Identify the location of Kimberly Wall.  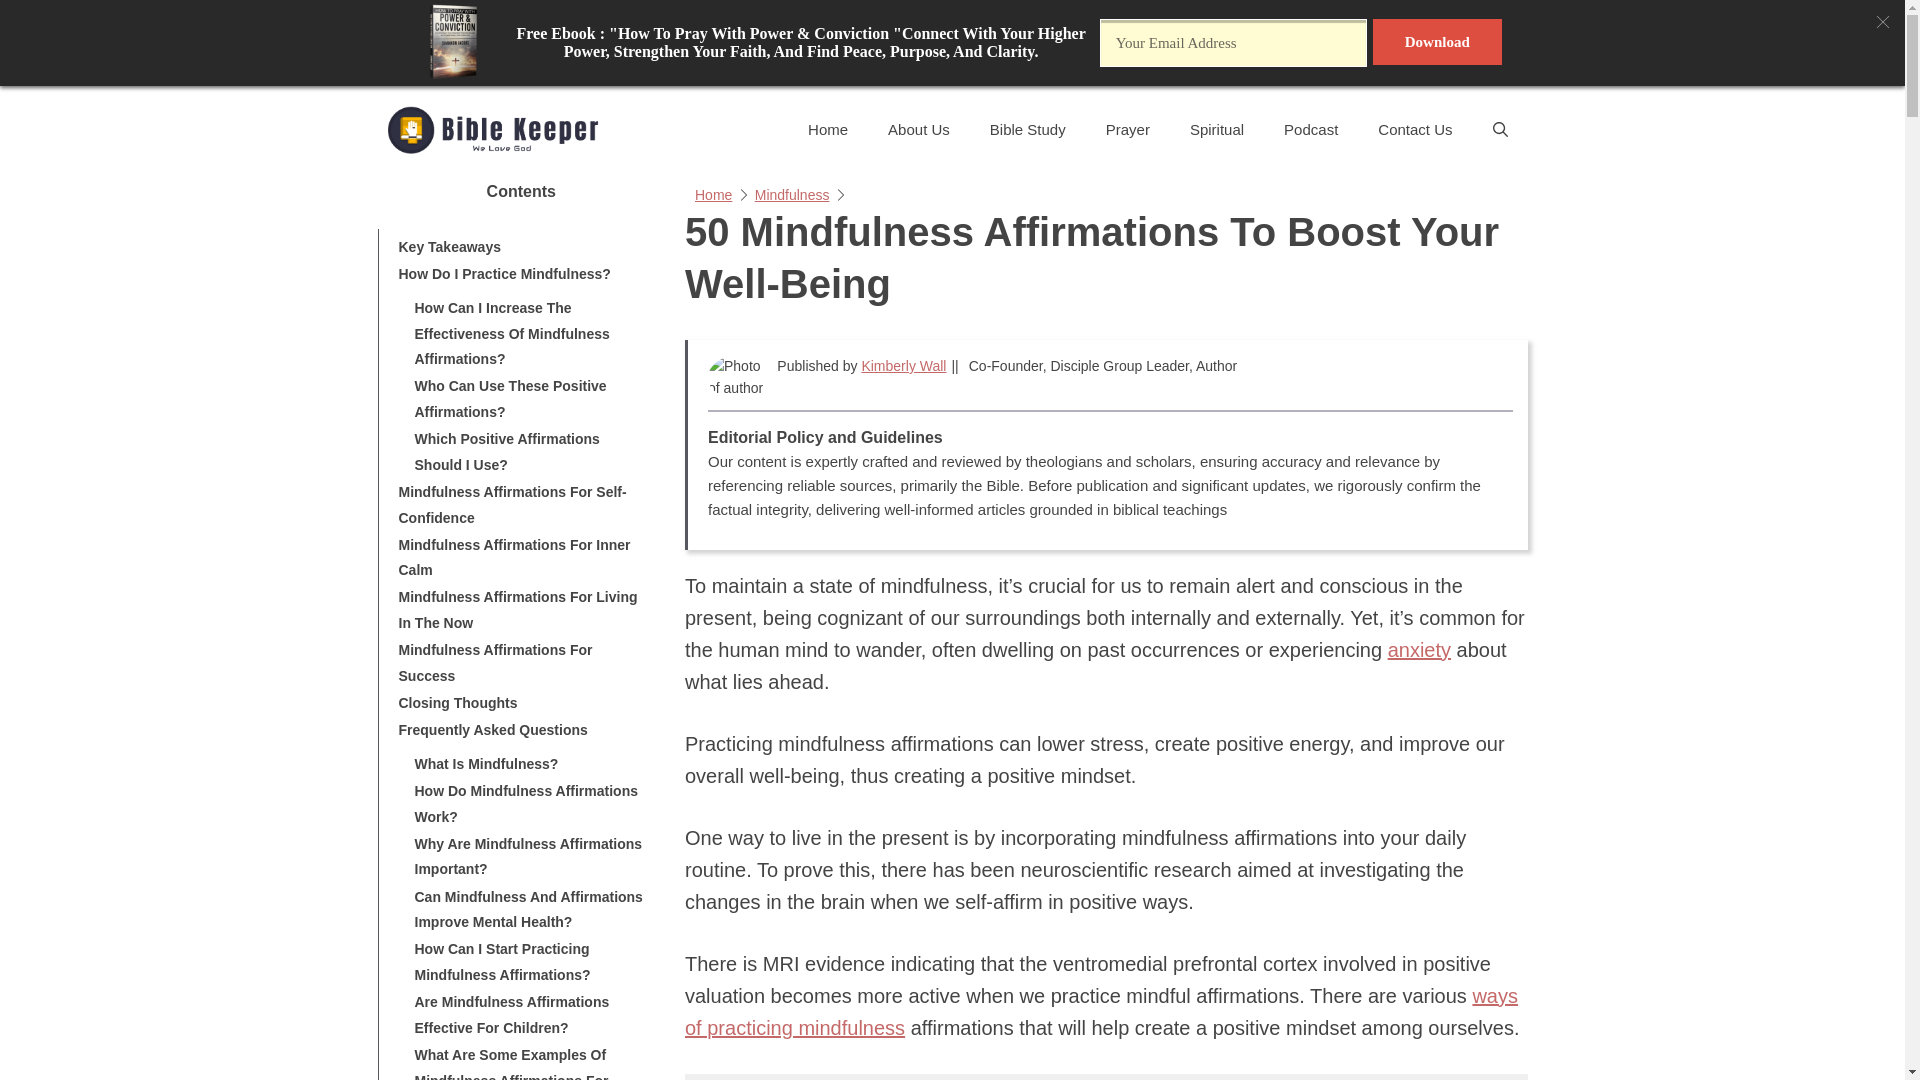
(903, 365).